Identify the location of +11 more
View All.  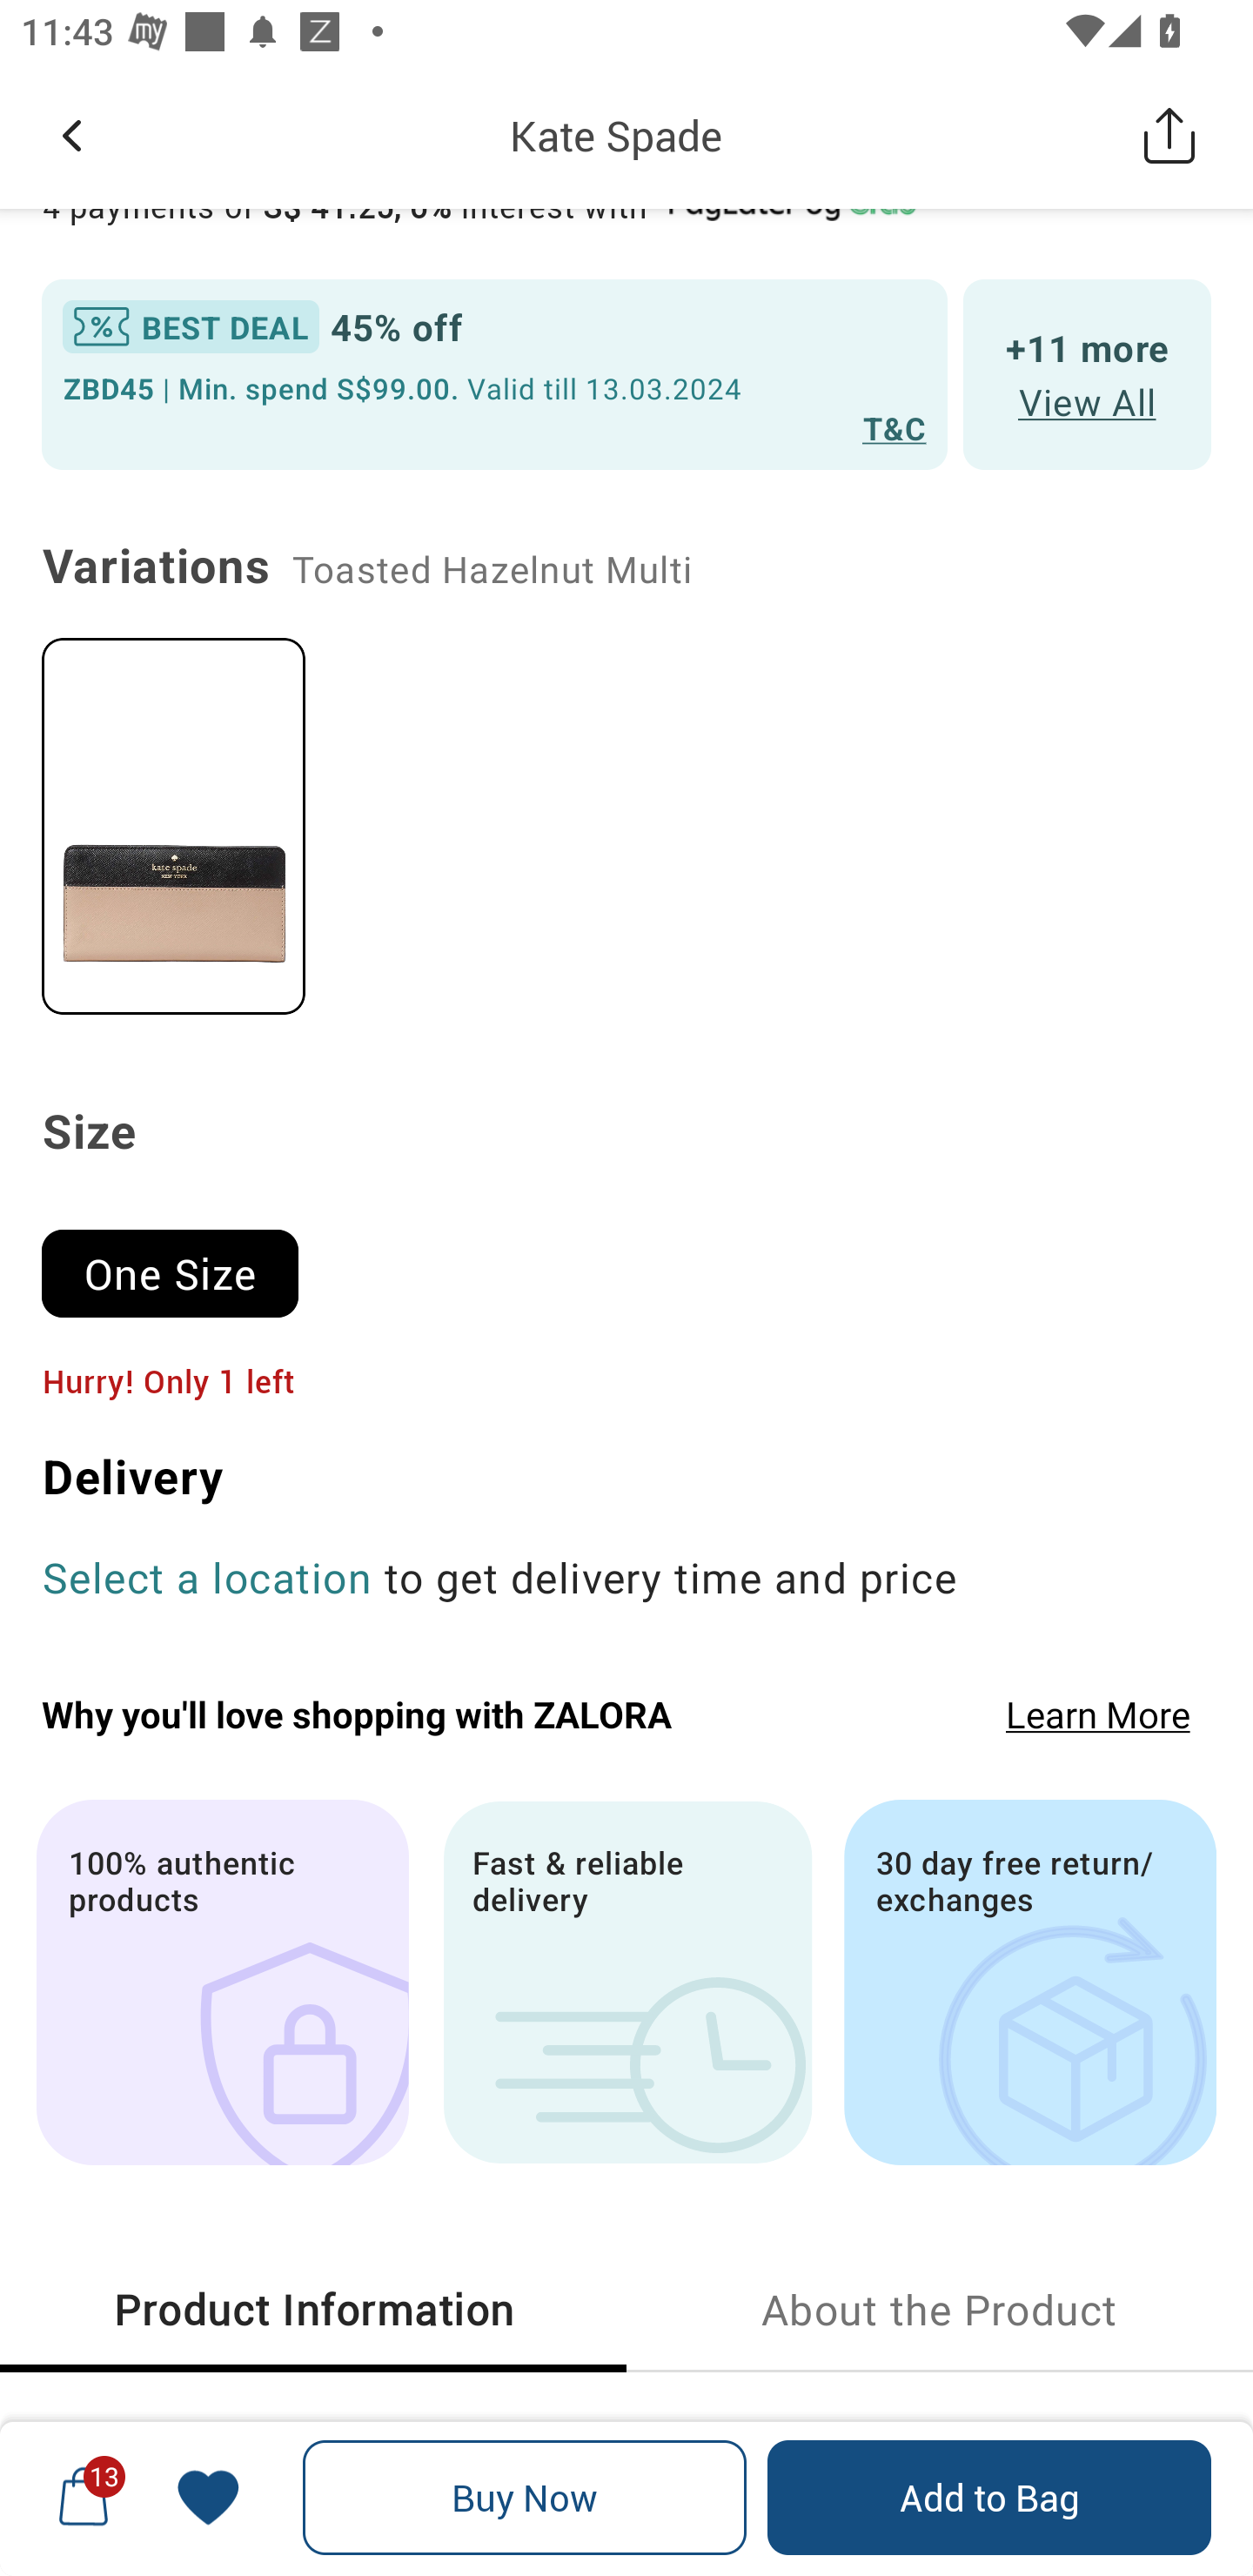
(1088, 372).